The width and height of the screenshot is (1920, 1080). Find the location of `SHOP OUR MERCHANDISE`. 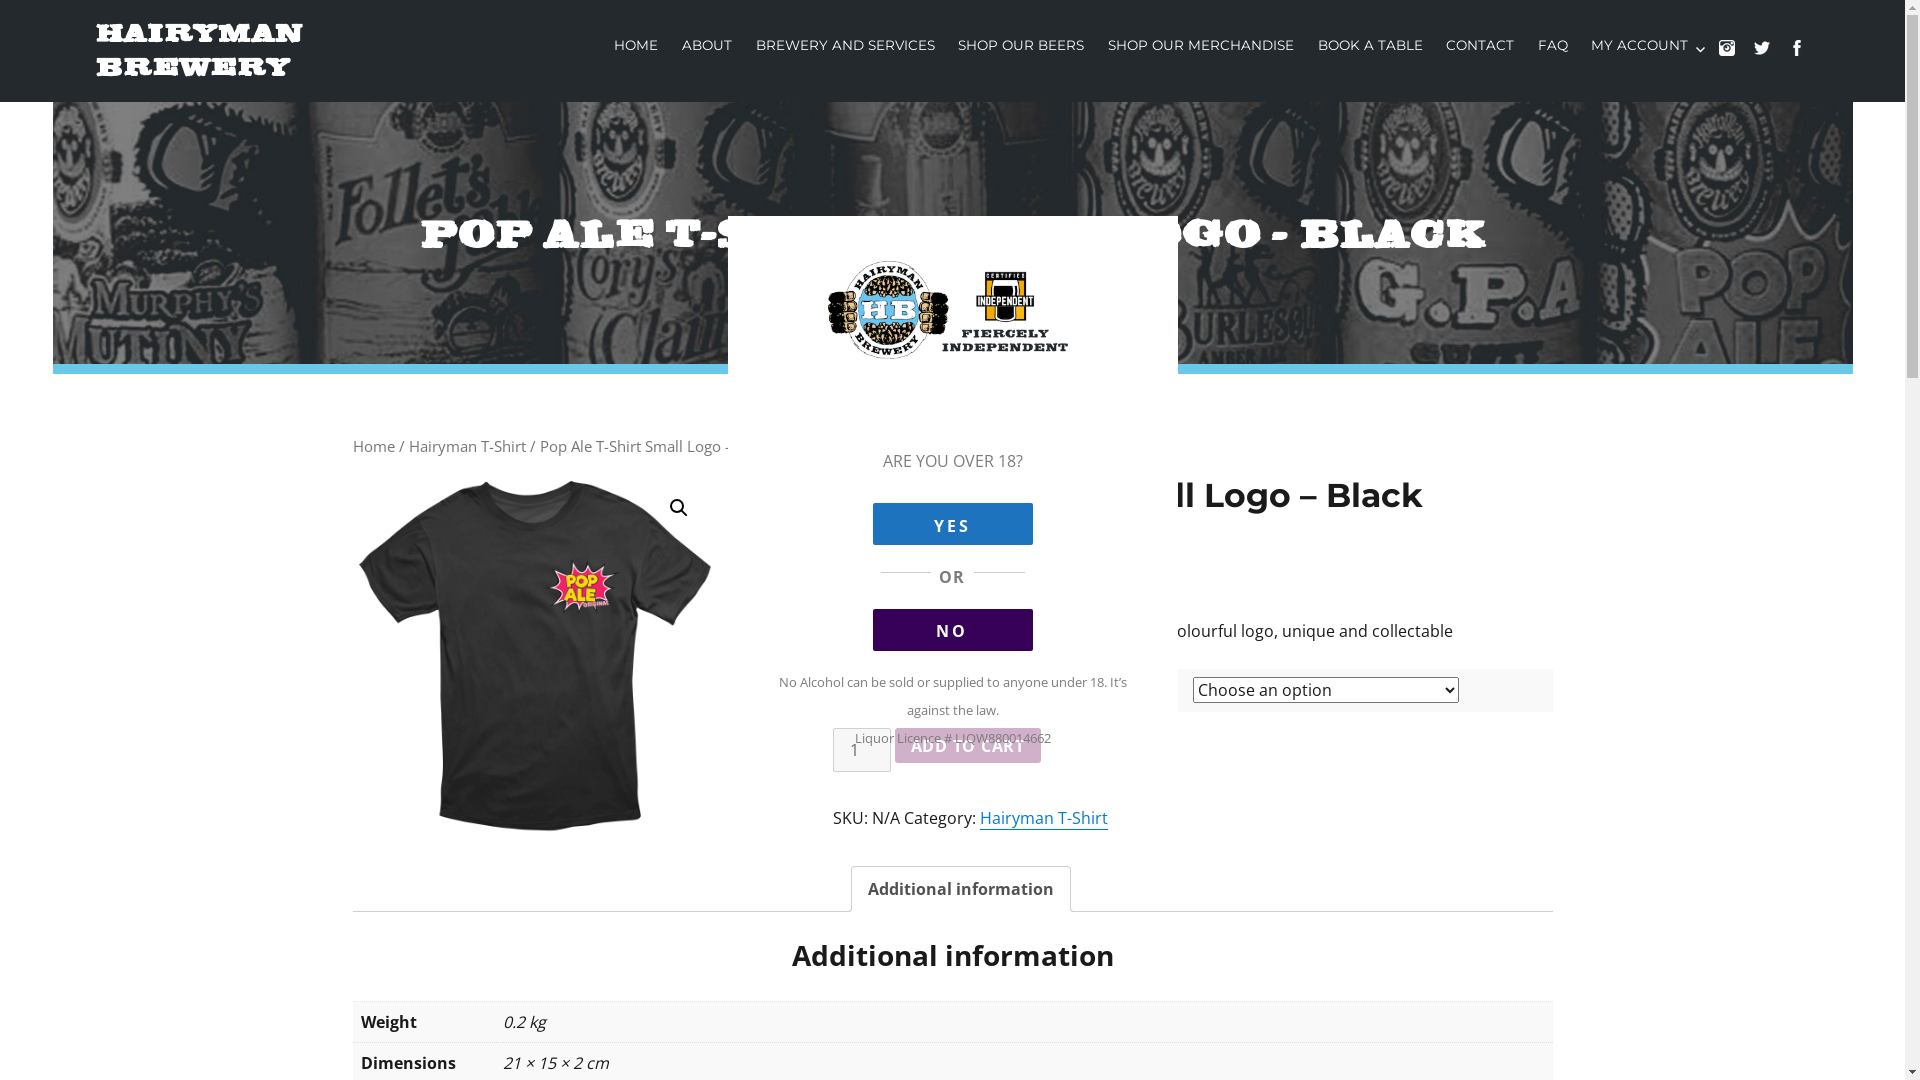

SHOP OUR MERCHANDISE is located at coordinates (1201, 46).